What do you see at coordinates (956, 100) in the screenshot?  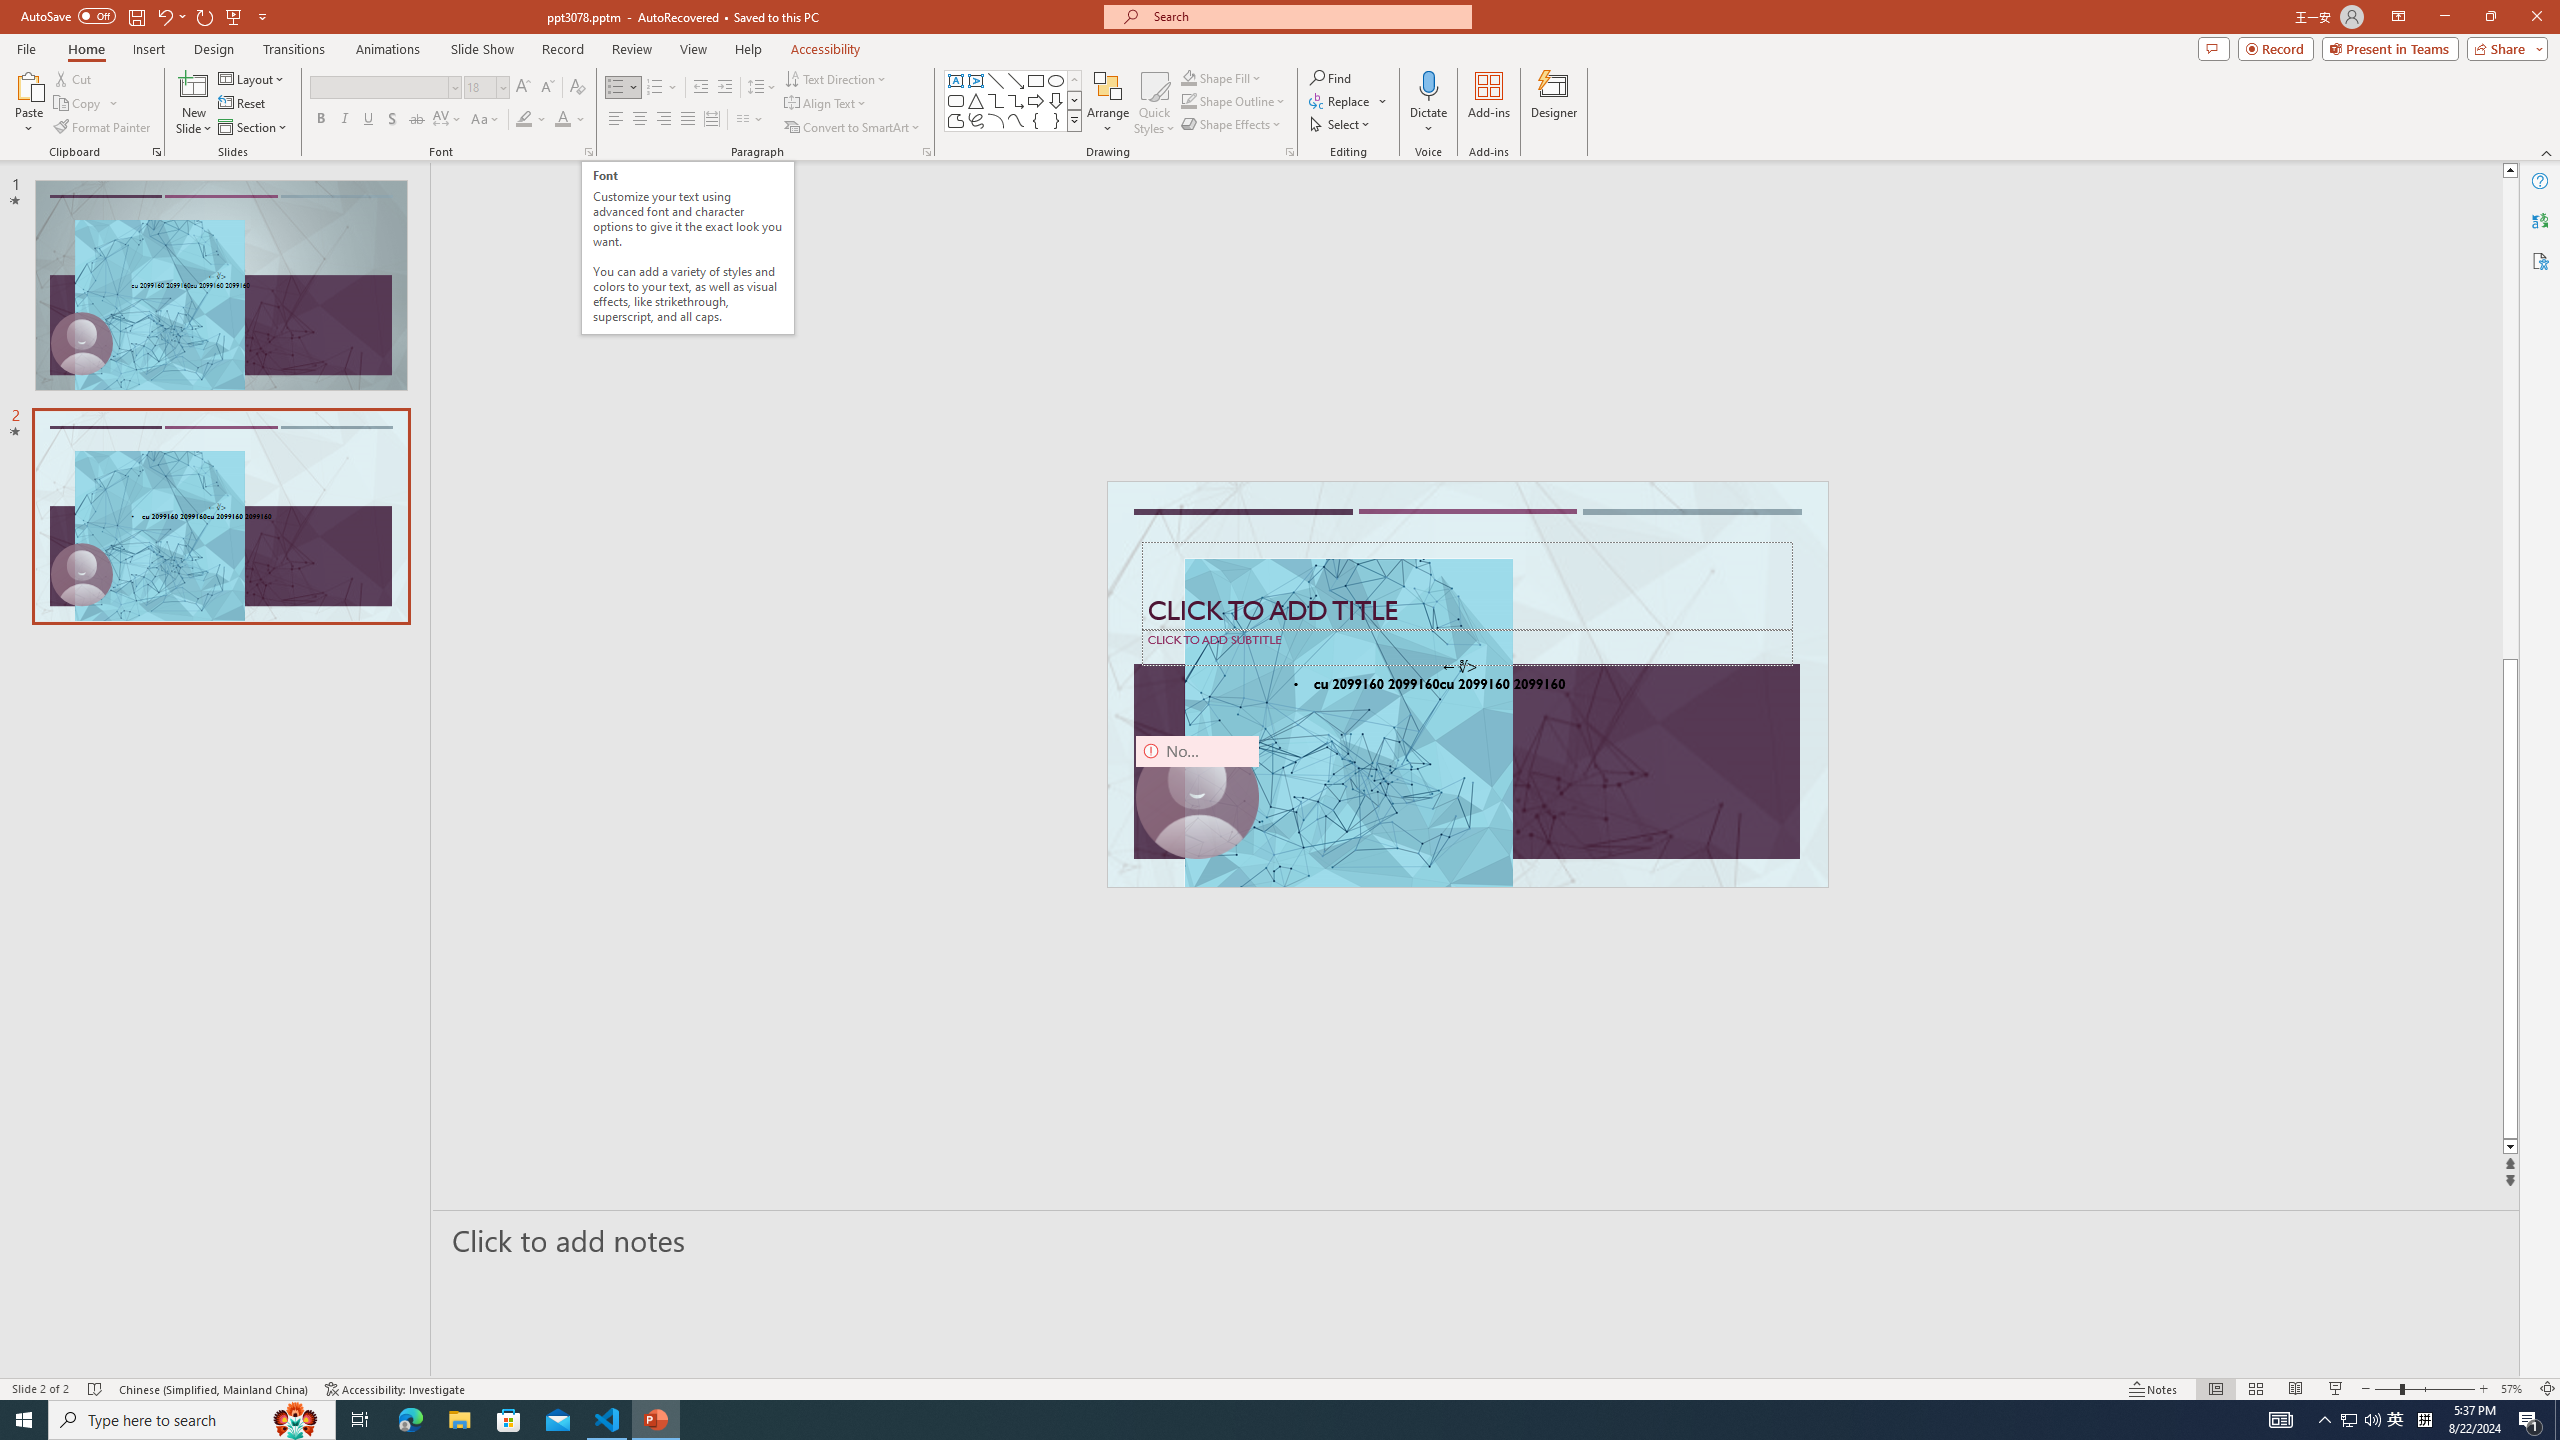 I see `Rectangle: Rounded Corners` at bounding box center [956, 100].